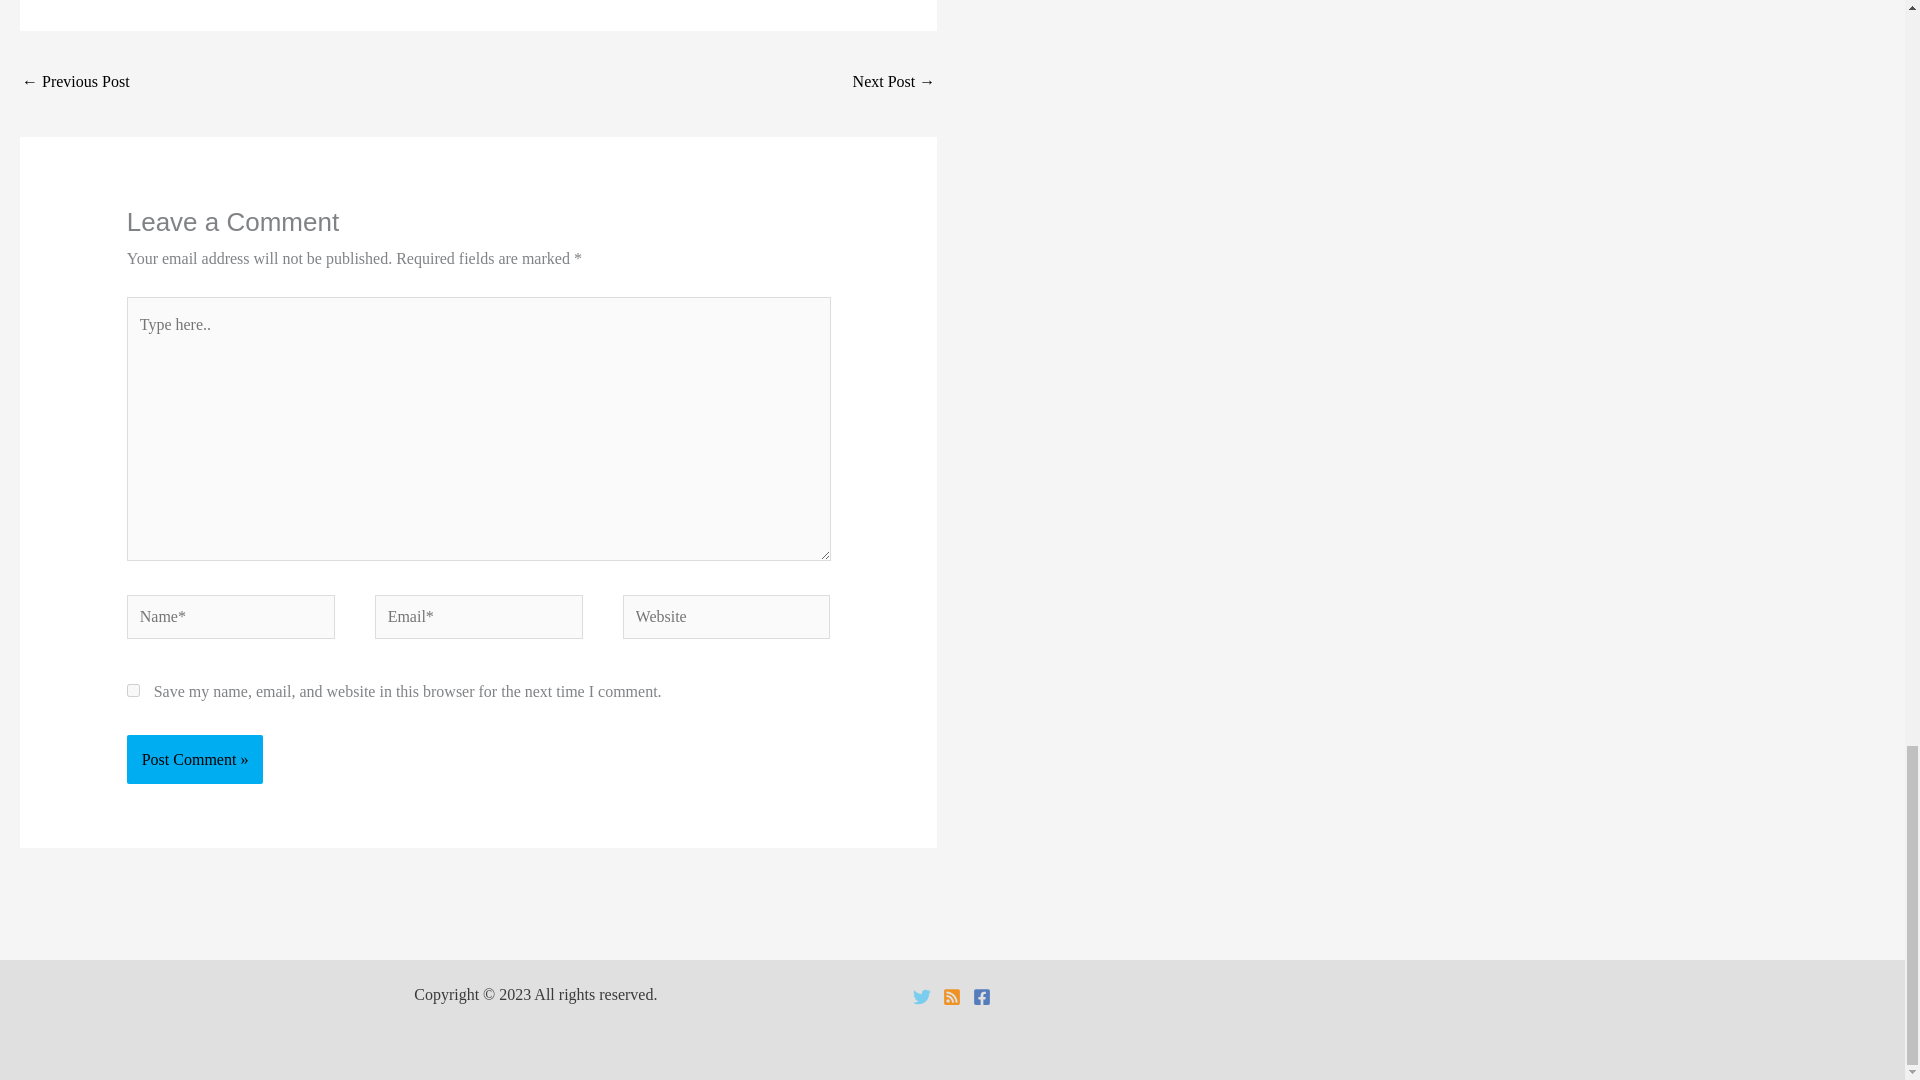 Image resolution: width=1920 pixels, height=1080 pixels. I want to click on yes, so click(133, 690).